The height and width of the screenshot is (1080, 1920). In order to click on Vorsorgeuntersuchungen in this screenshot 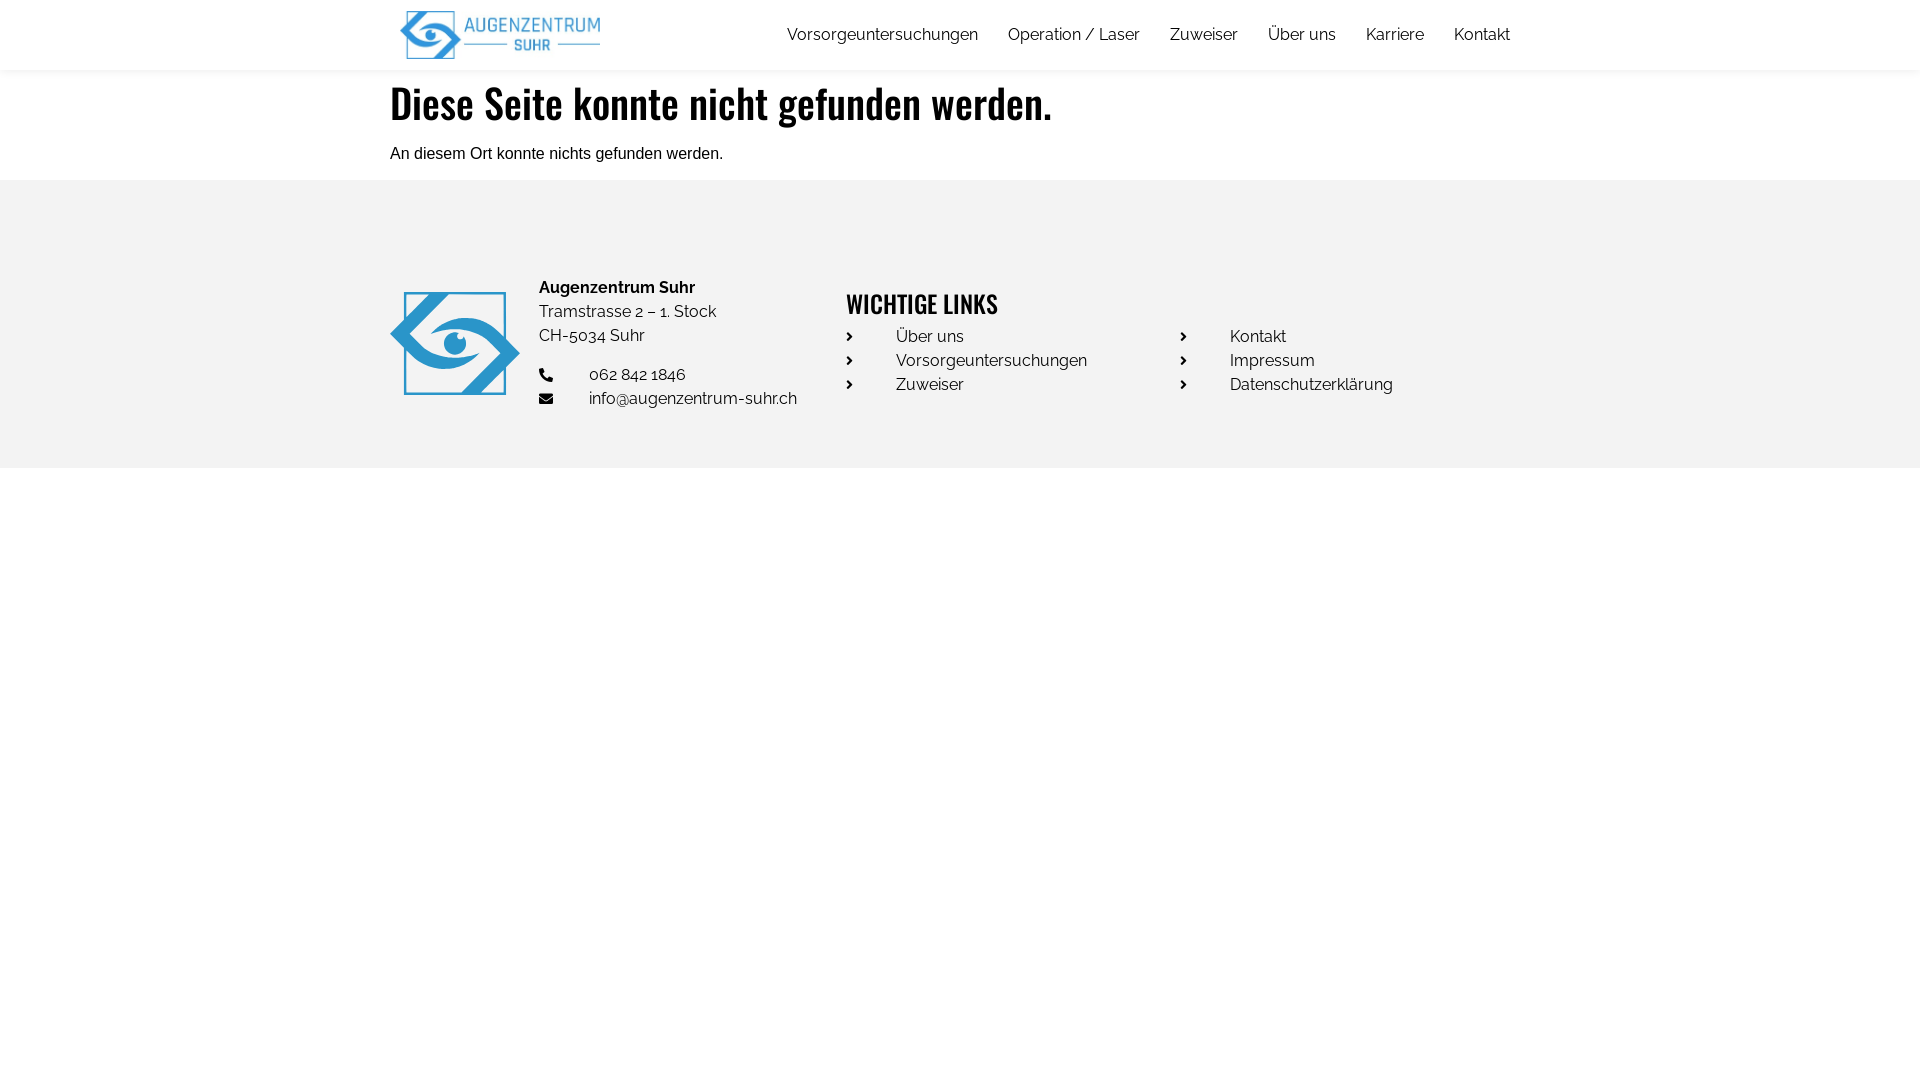, I will do `click(882, 35)`.